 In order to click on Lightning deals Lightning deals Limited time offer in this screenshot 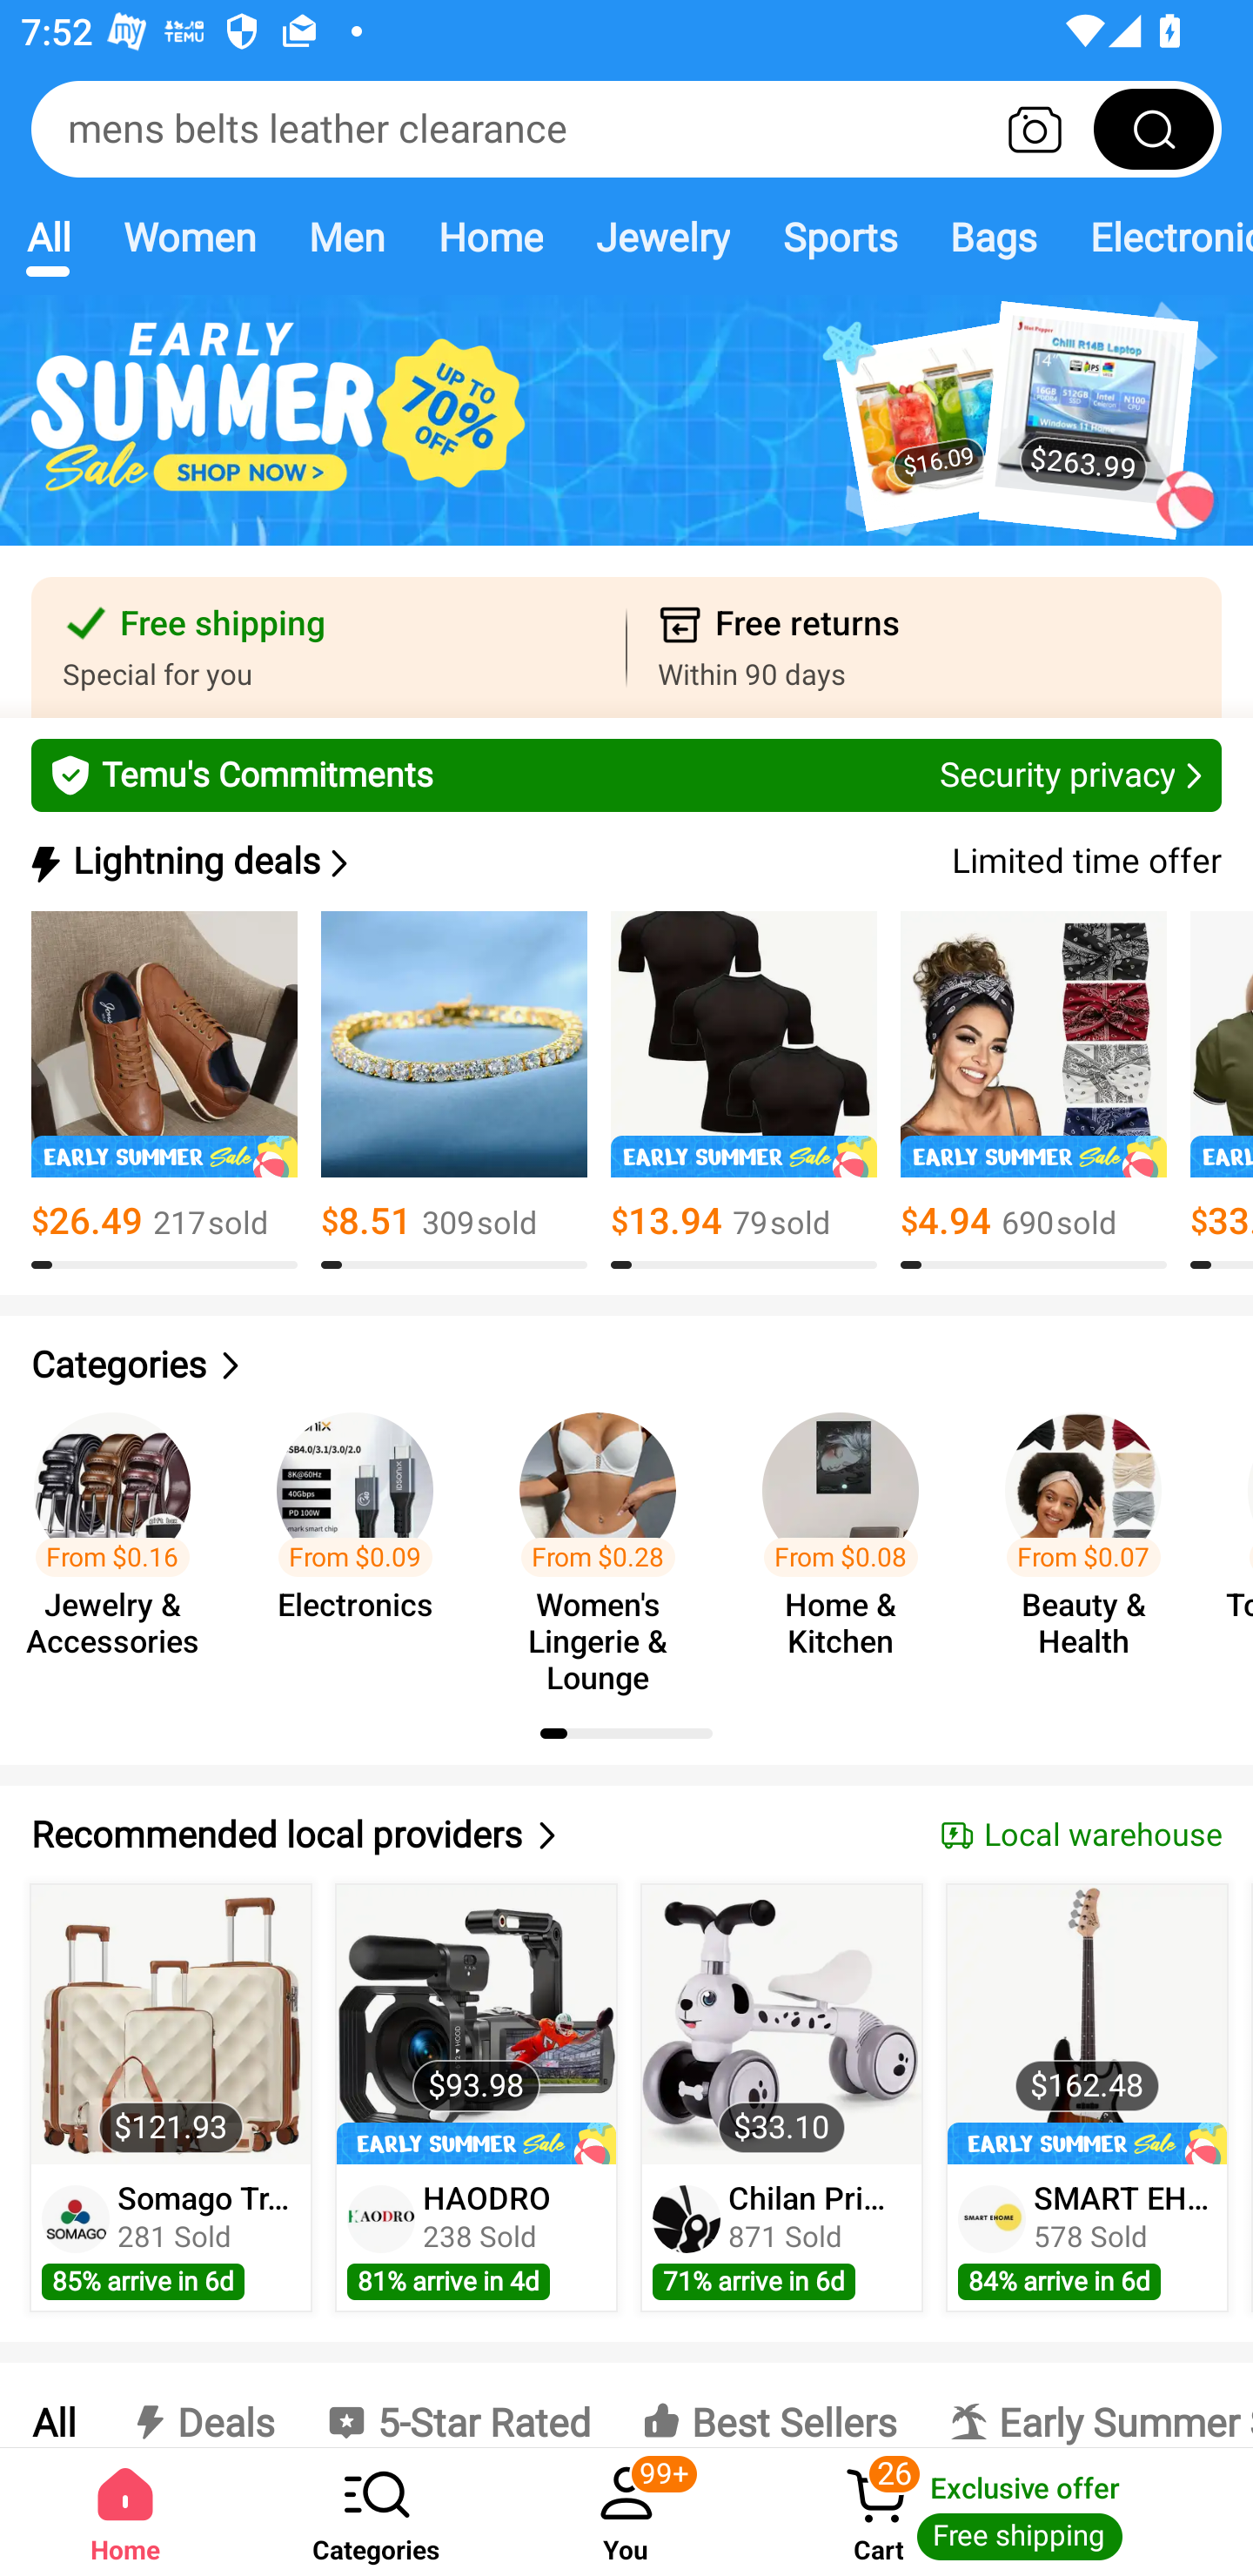, I will do `click(624, 862)`.